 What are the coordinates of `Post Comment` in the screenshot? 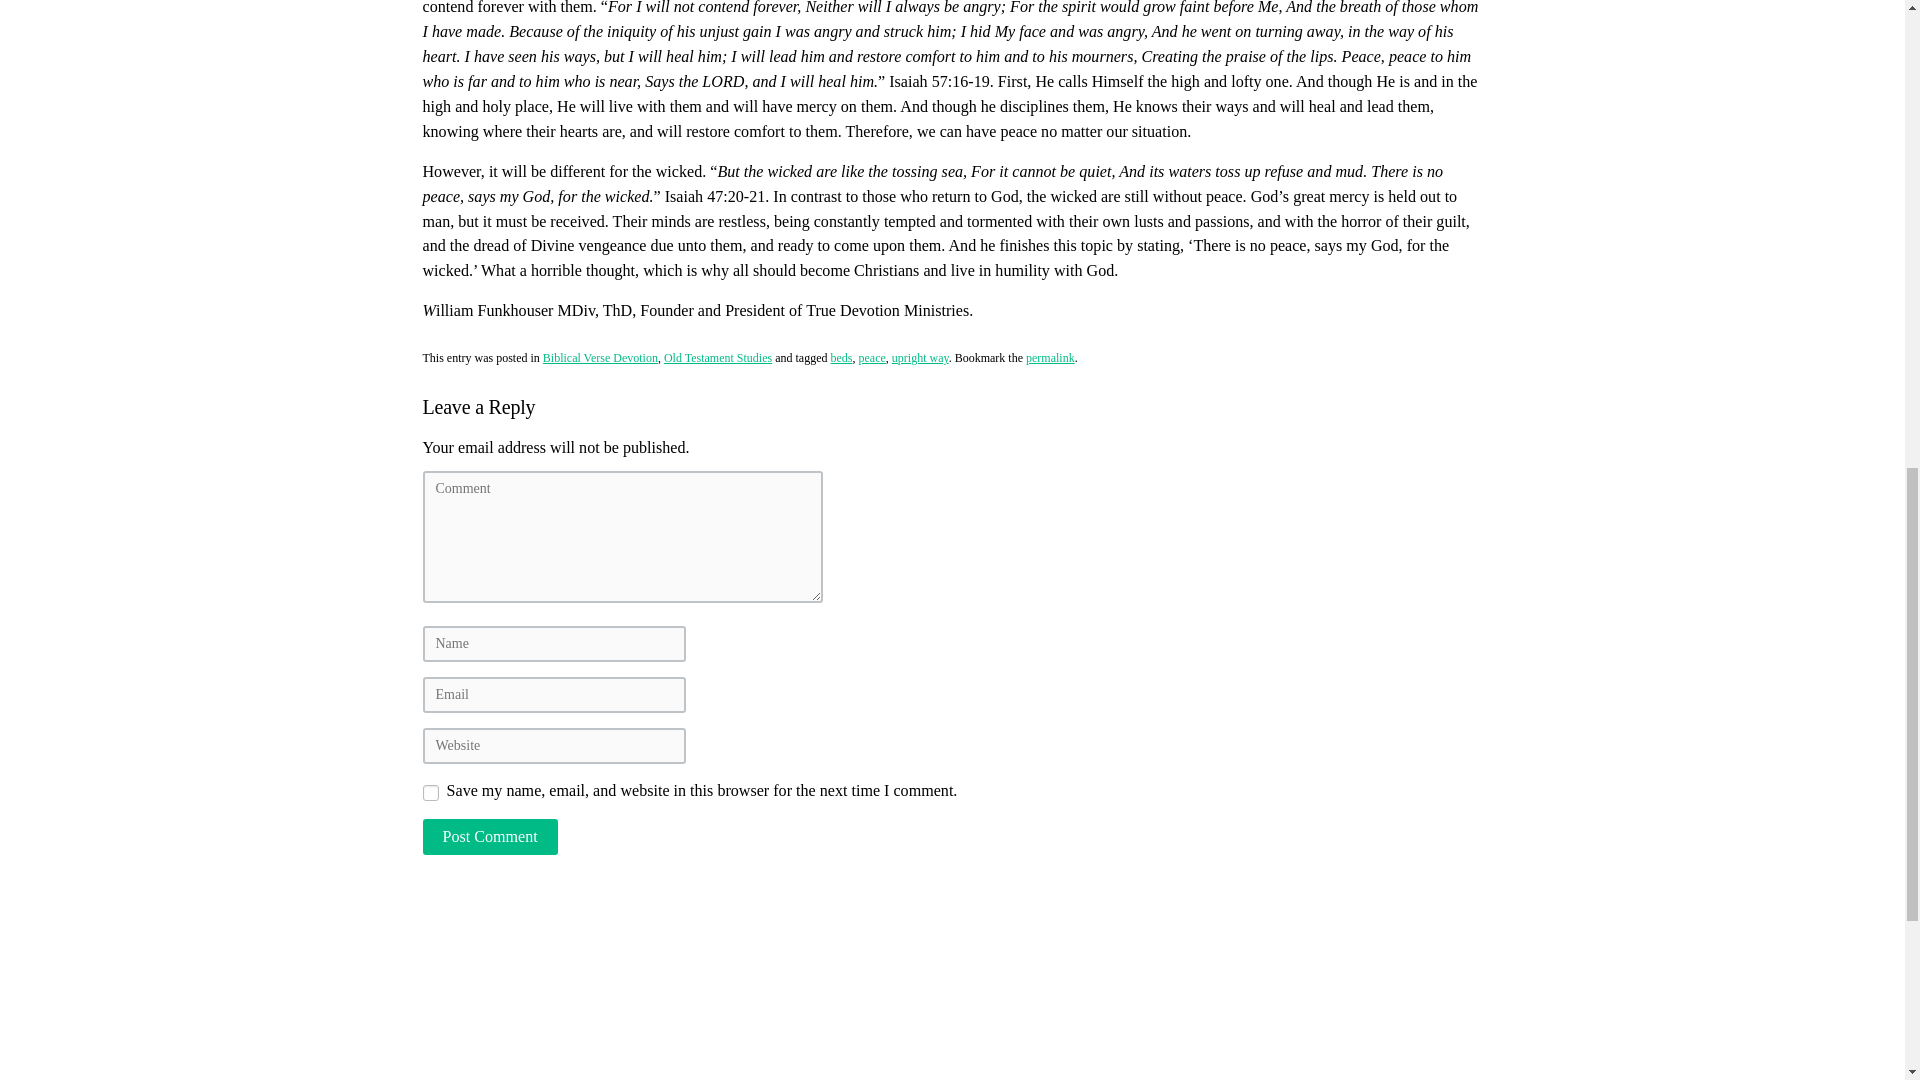 It's located at (489, 836).